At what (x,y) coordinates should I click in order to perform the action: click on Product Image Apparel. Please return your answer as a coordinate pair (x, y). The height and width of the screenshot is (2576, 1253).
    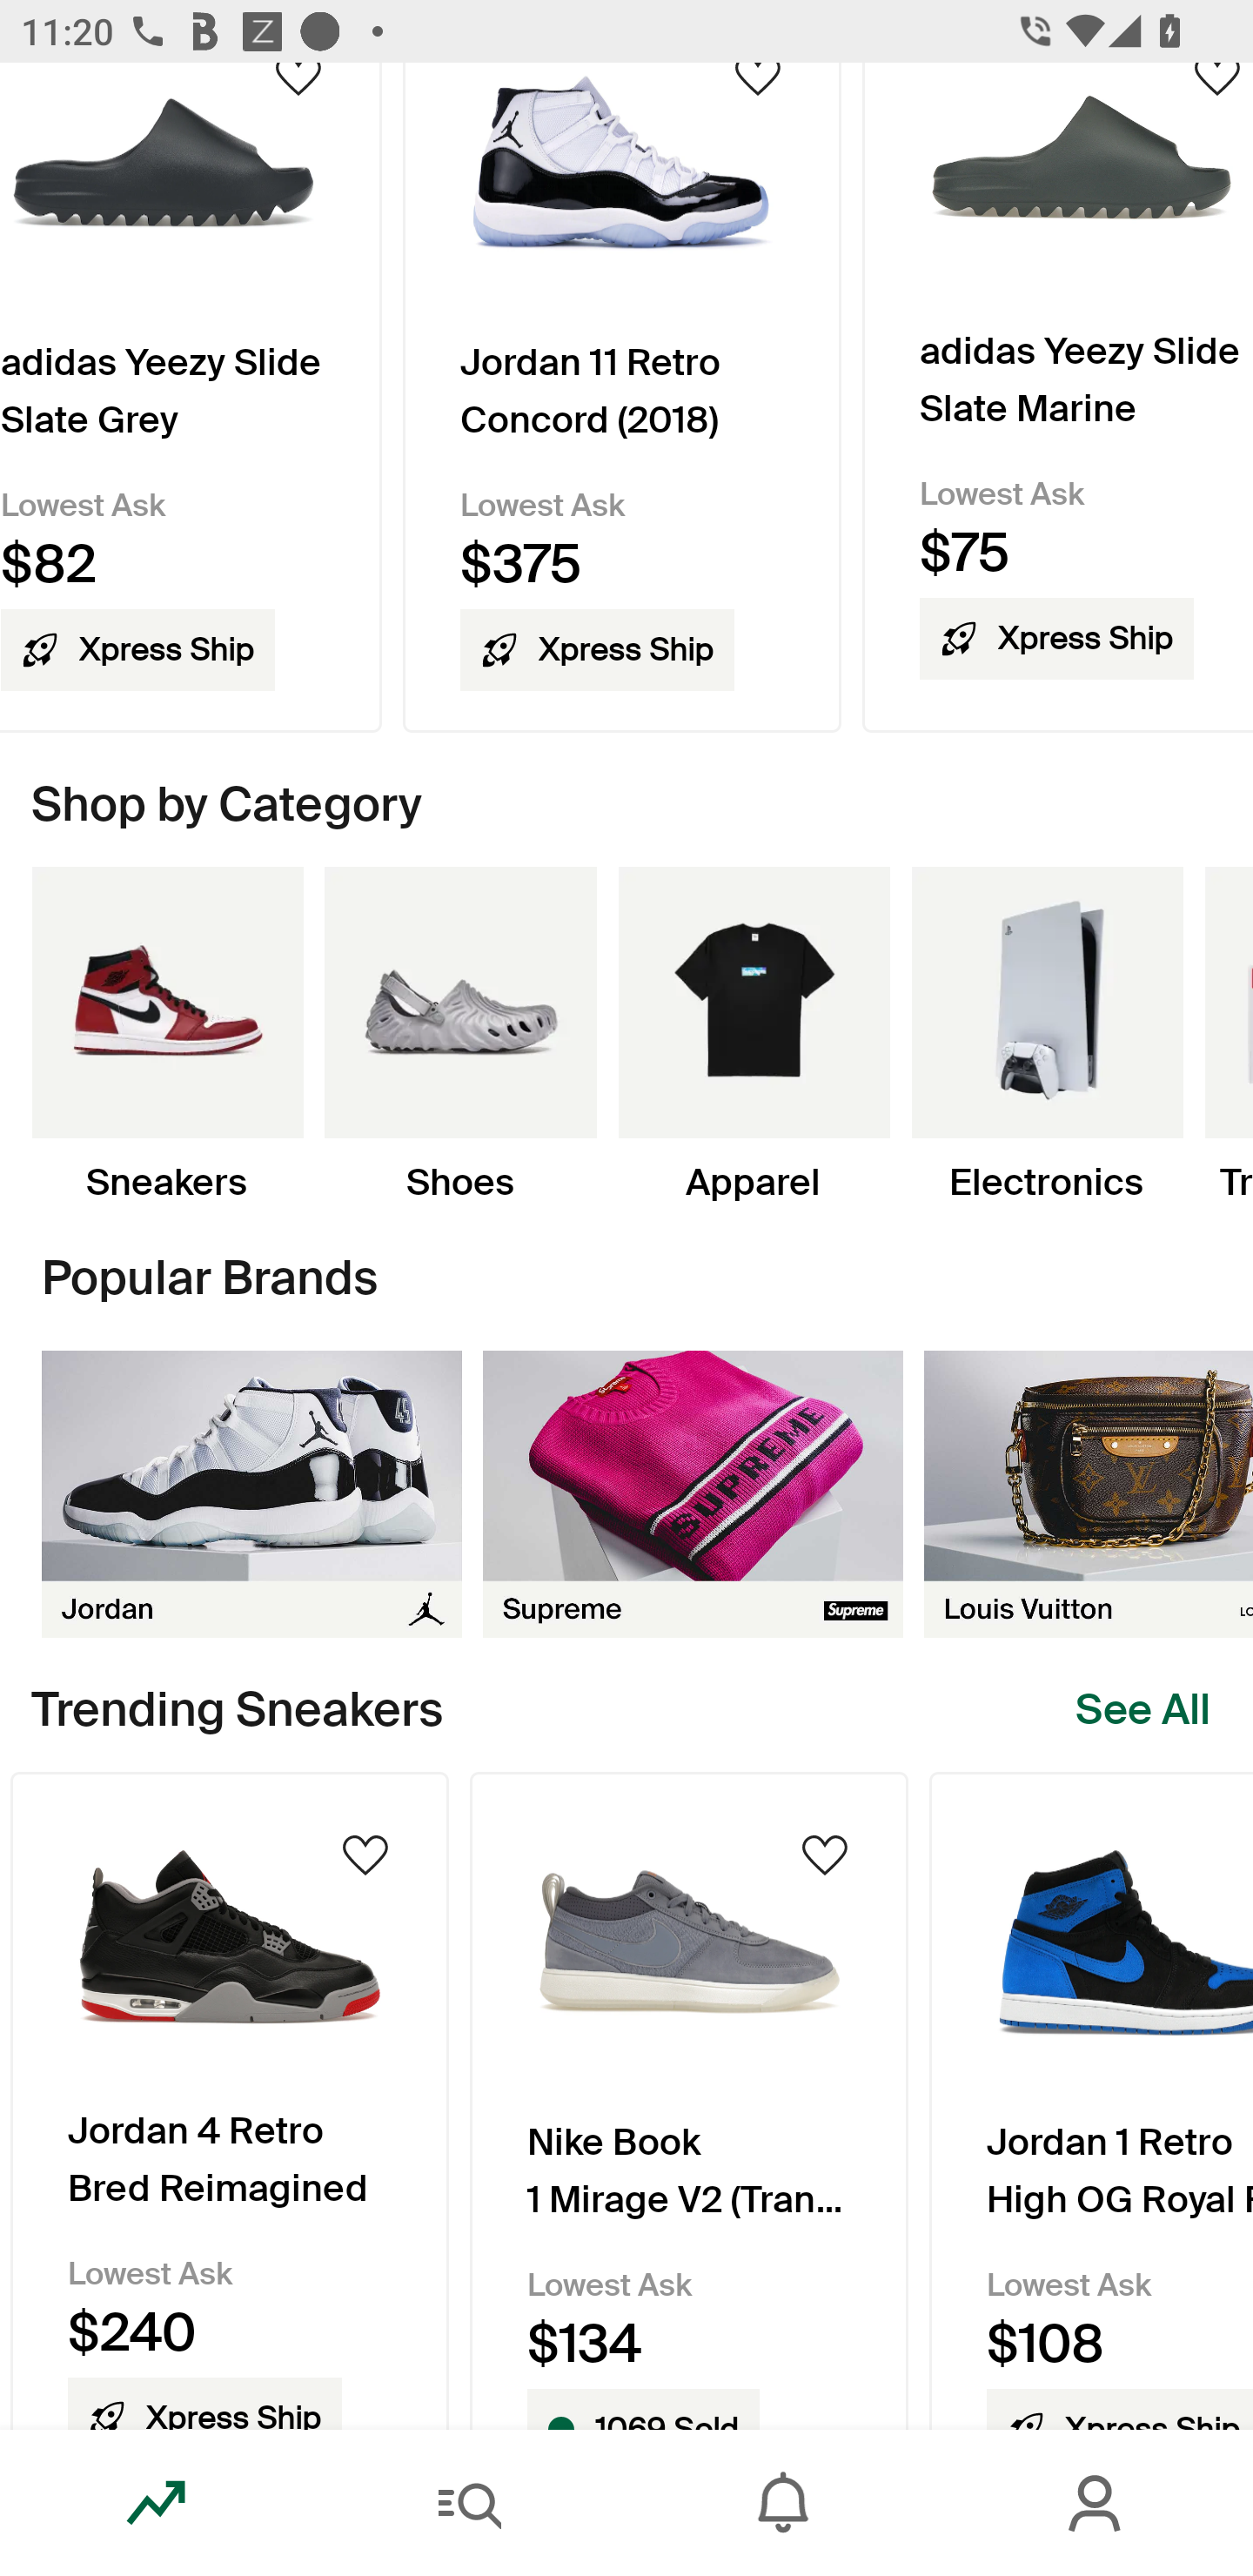
    Looking at the image, I should click on (754, 1036).